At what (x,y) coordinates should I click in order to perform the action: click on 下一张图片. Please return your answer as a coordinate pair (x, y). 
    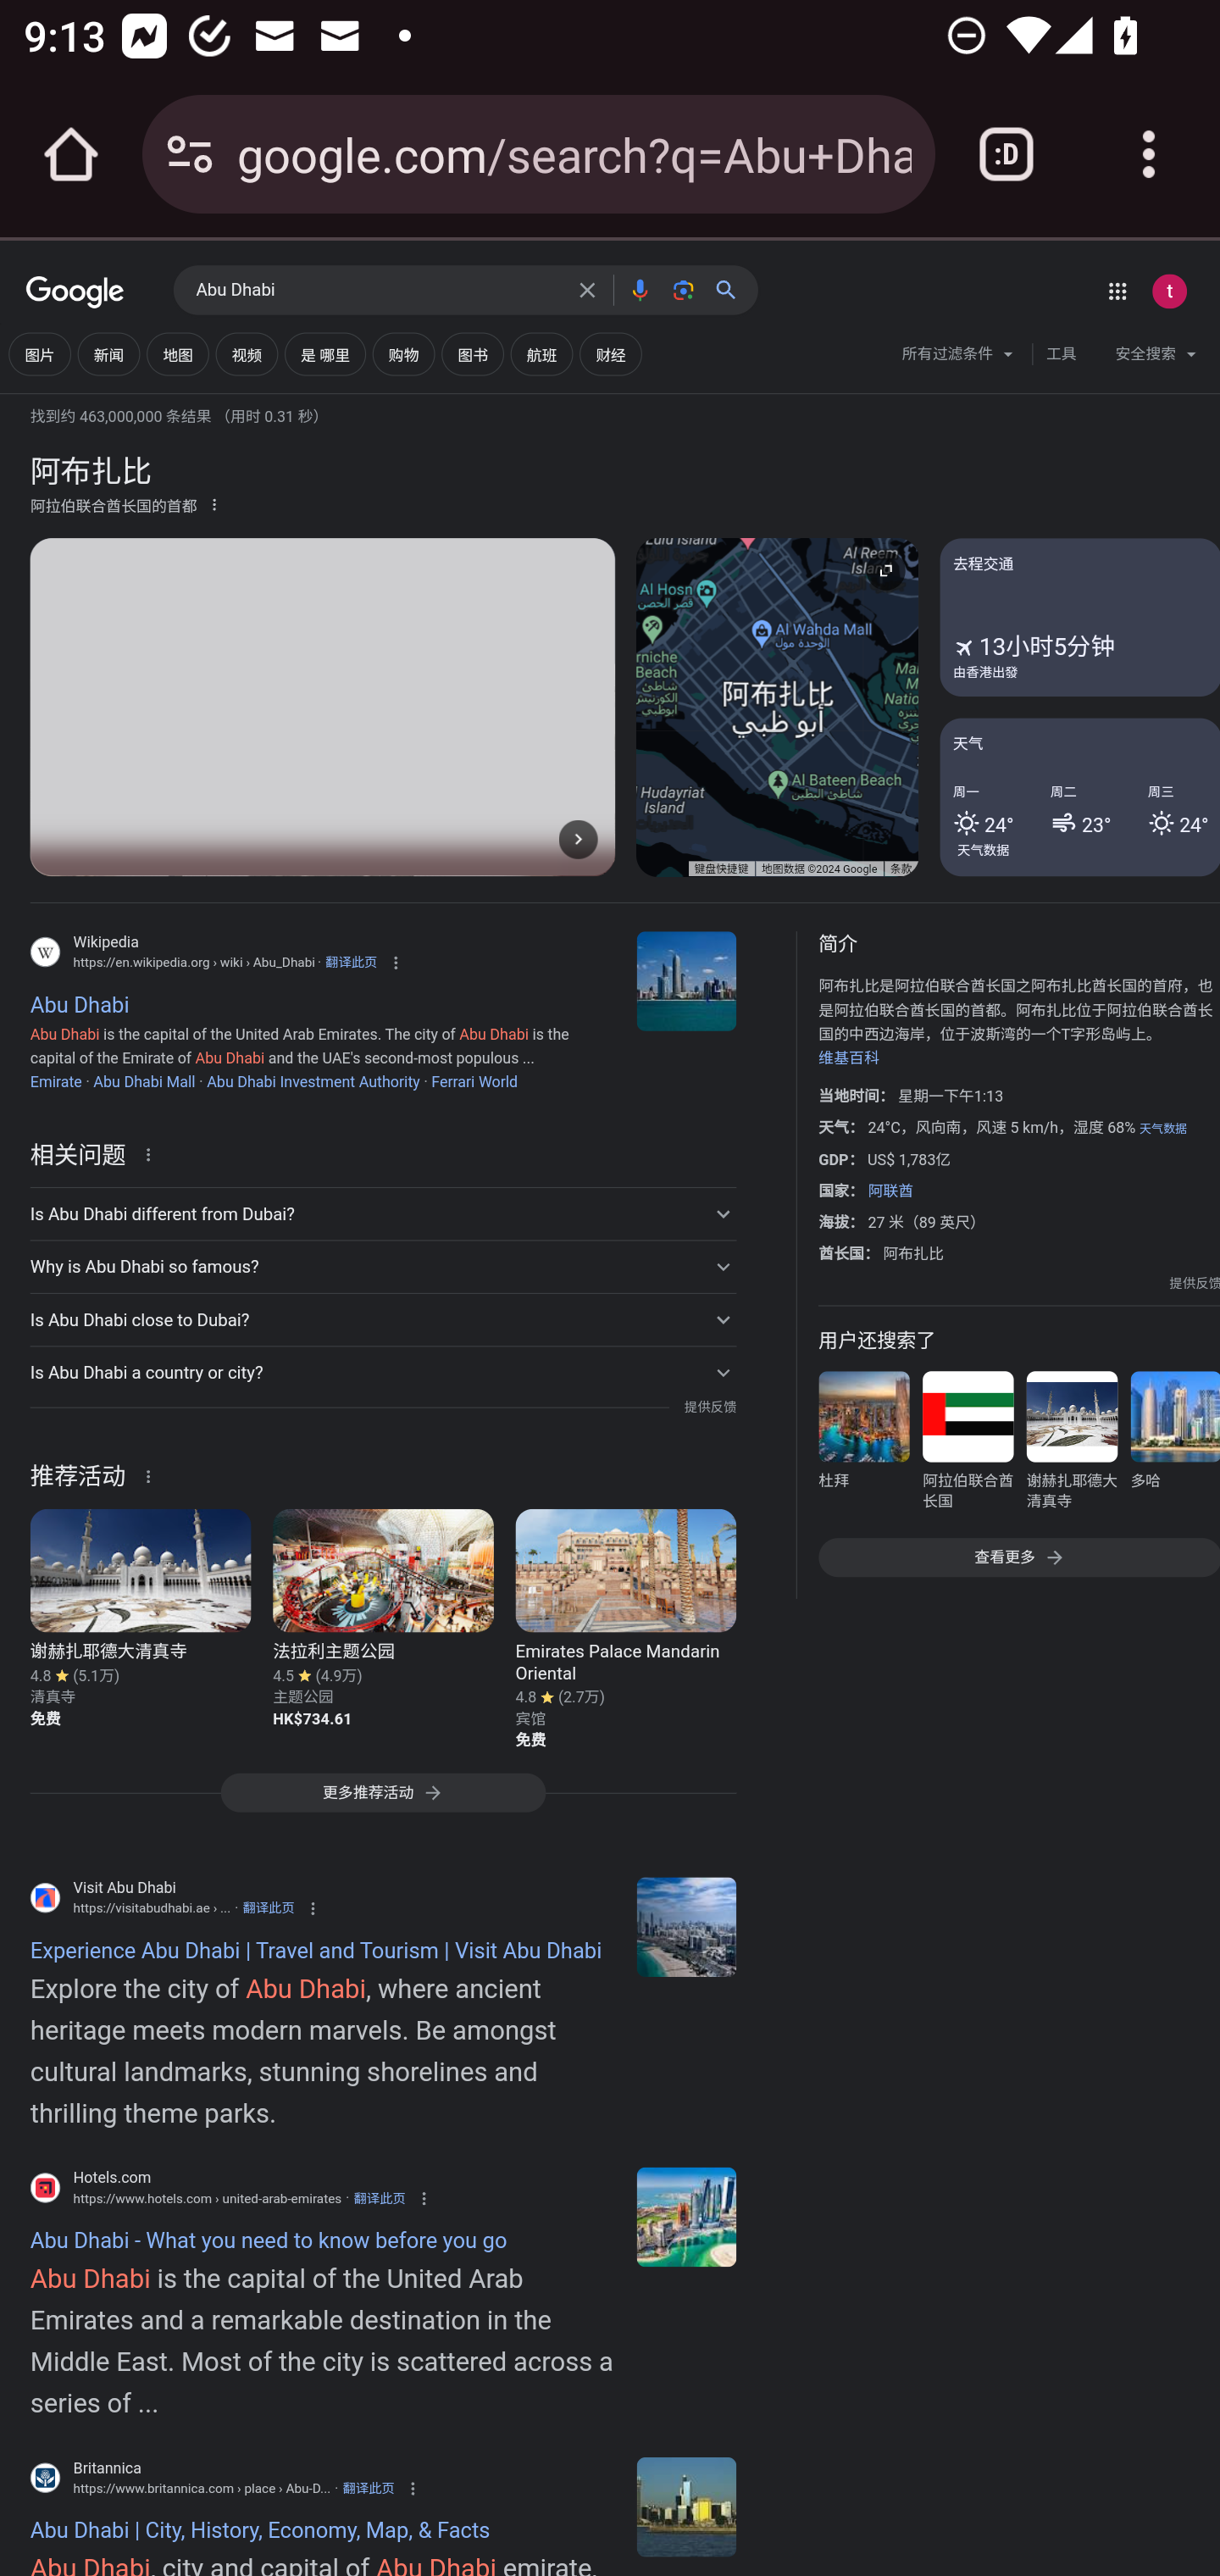
    Looking at the image, I should click on (578, 838).